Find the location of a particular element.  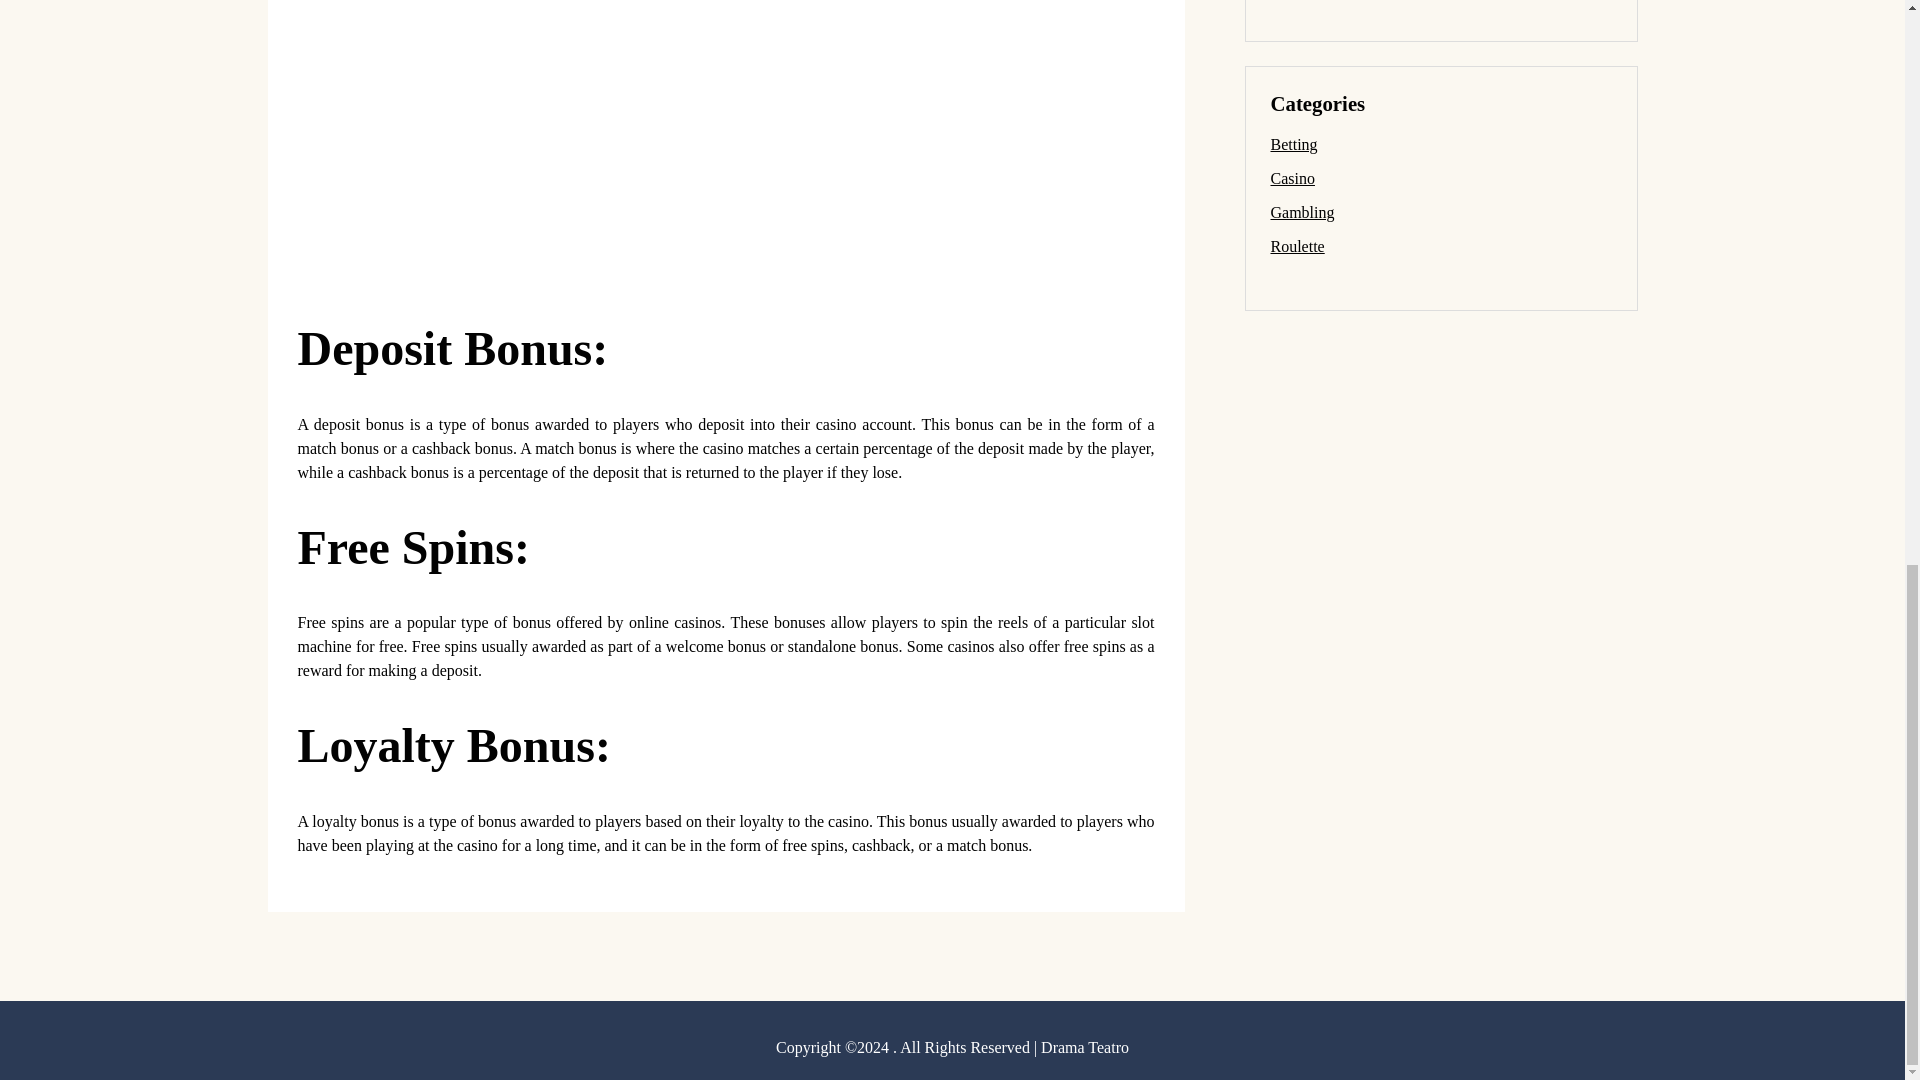

Roulette is located at coordinates (1296, 246).